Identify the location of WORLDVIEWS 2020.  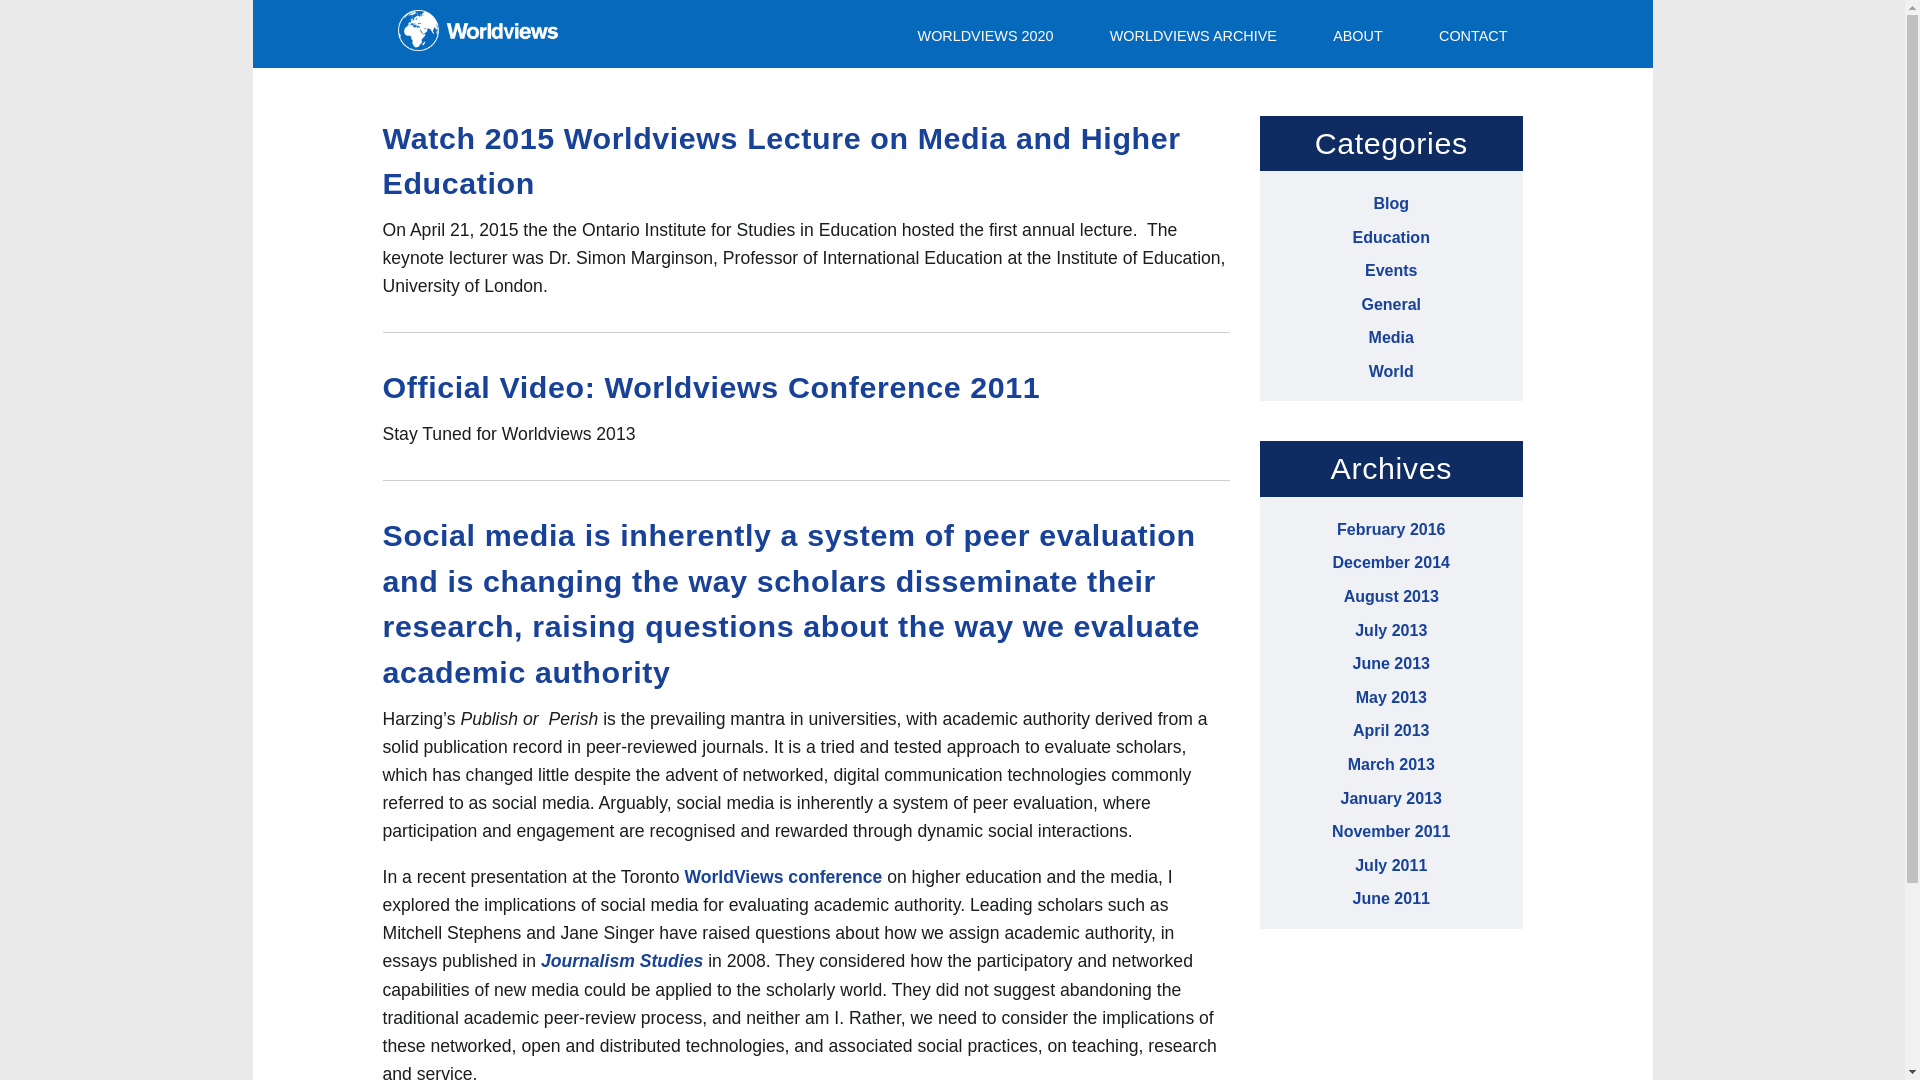
(998, 34).